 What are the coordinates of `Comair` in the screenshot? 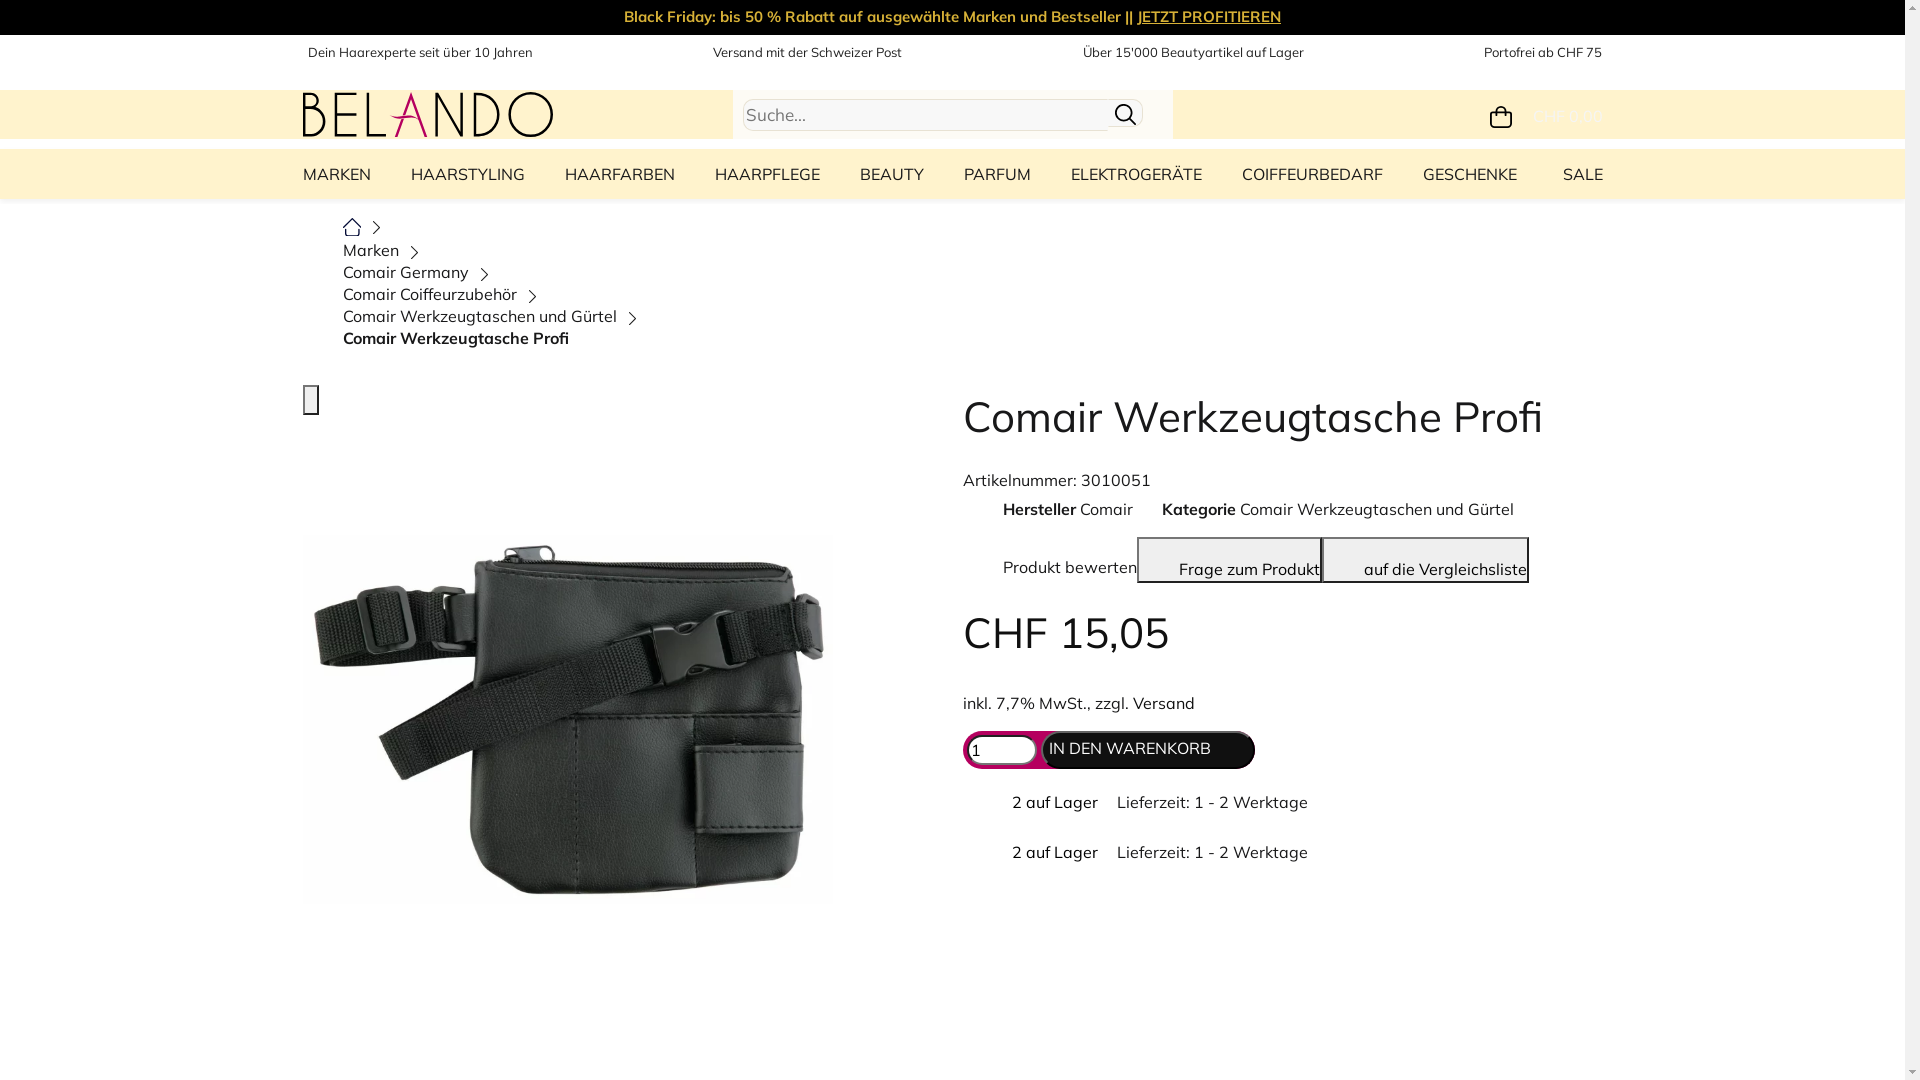 It's located at (1106, 509).